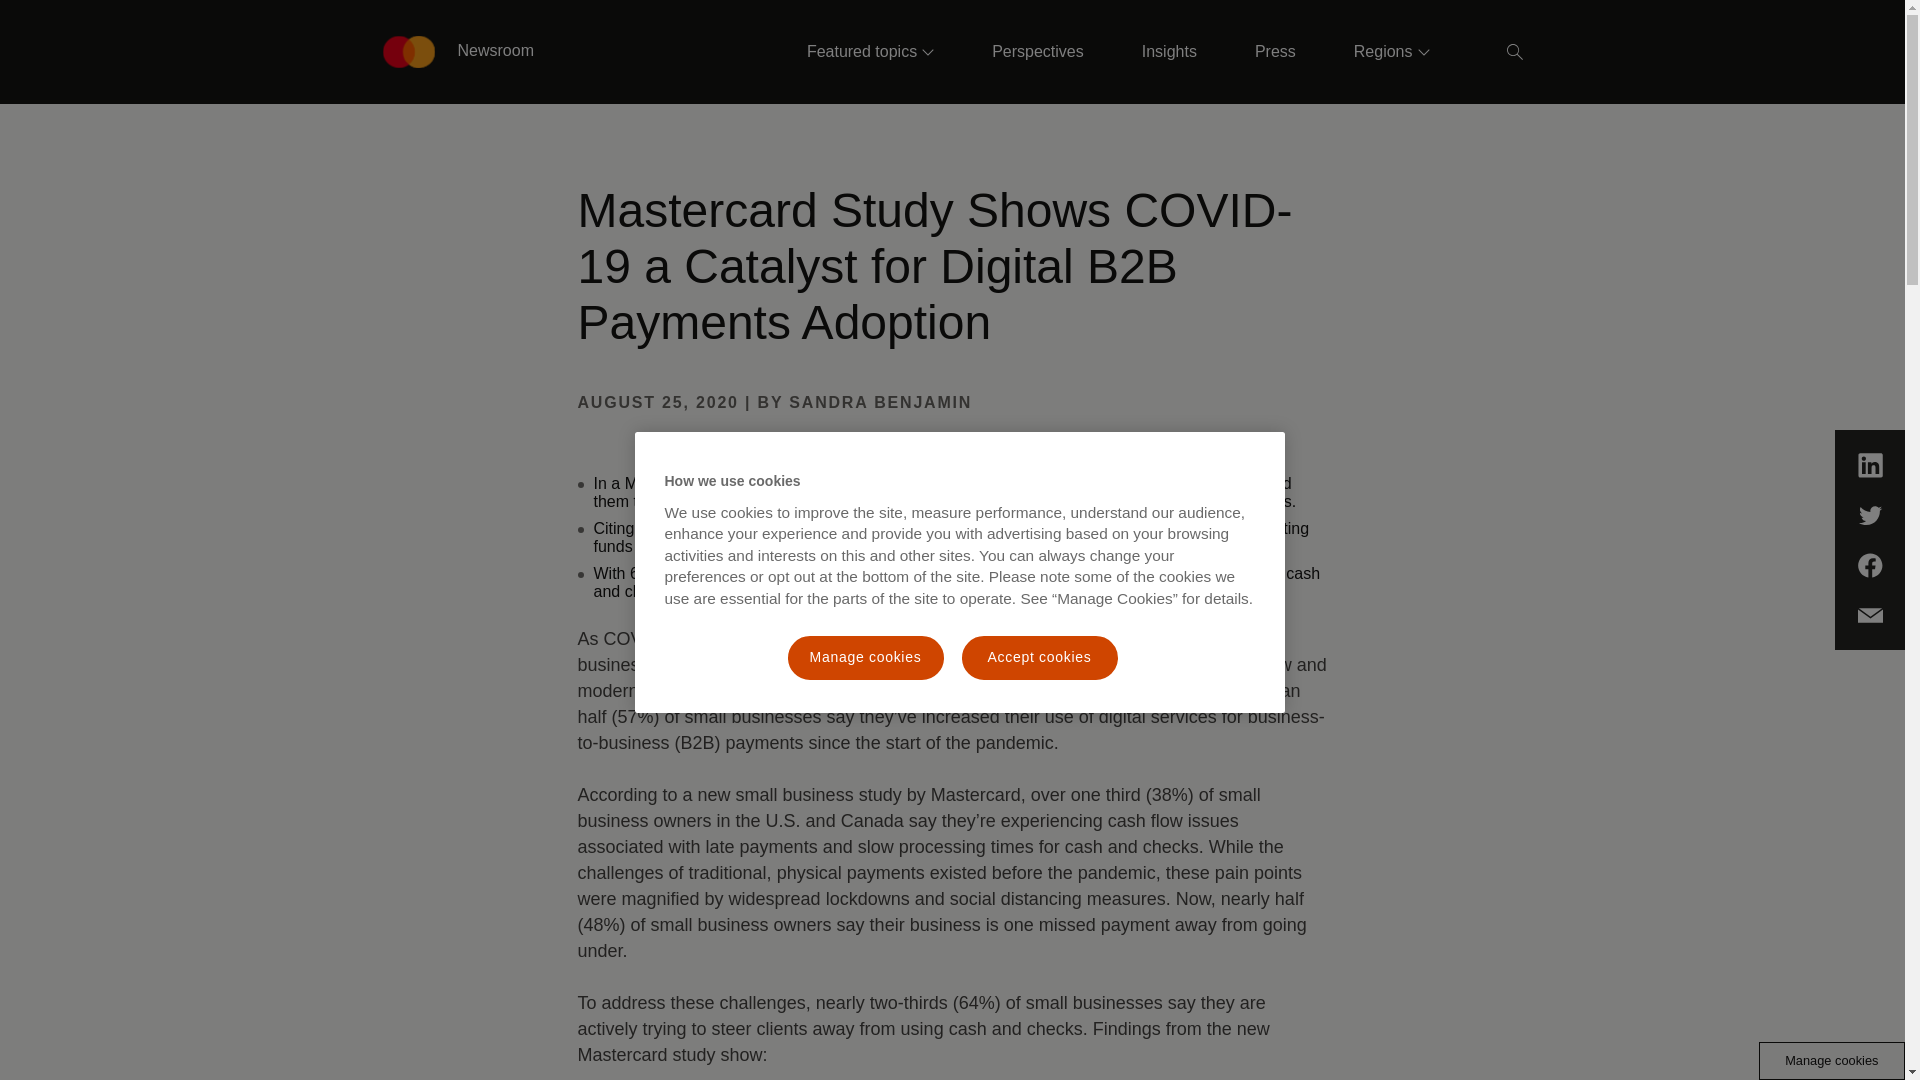  What do you see at coordinates (1037, 52) in the screenshot?
I see `Perspectives` at bounding box center [1037, 52].